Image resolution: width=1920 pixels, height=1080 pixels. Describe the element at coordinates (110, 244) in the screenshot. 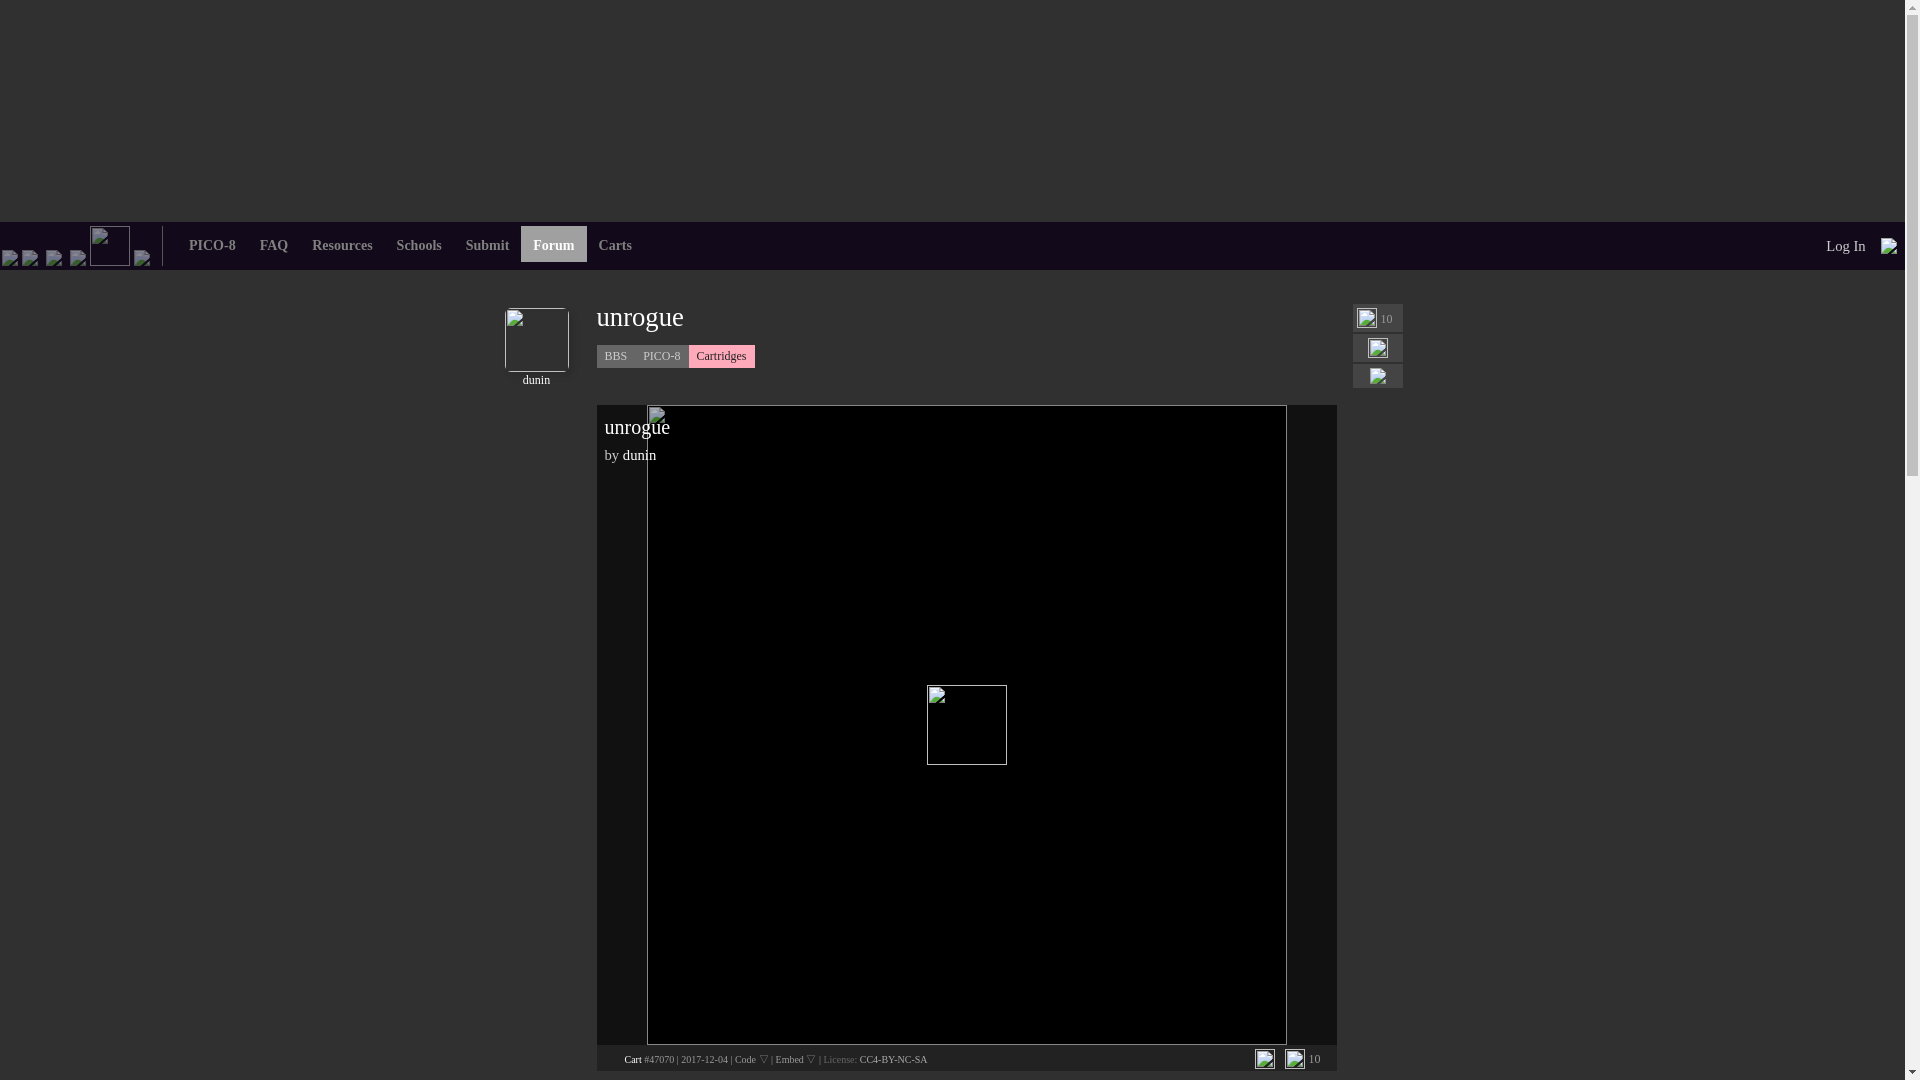

I see `BBS` at that location.